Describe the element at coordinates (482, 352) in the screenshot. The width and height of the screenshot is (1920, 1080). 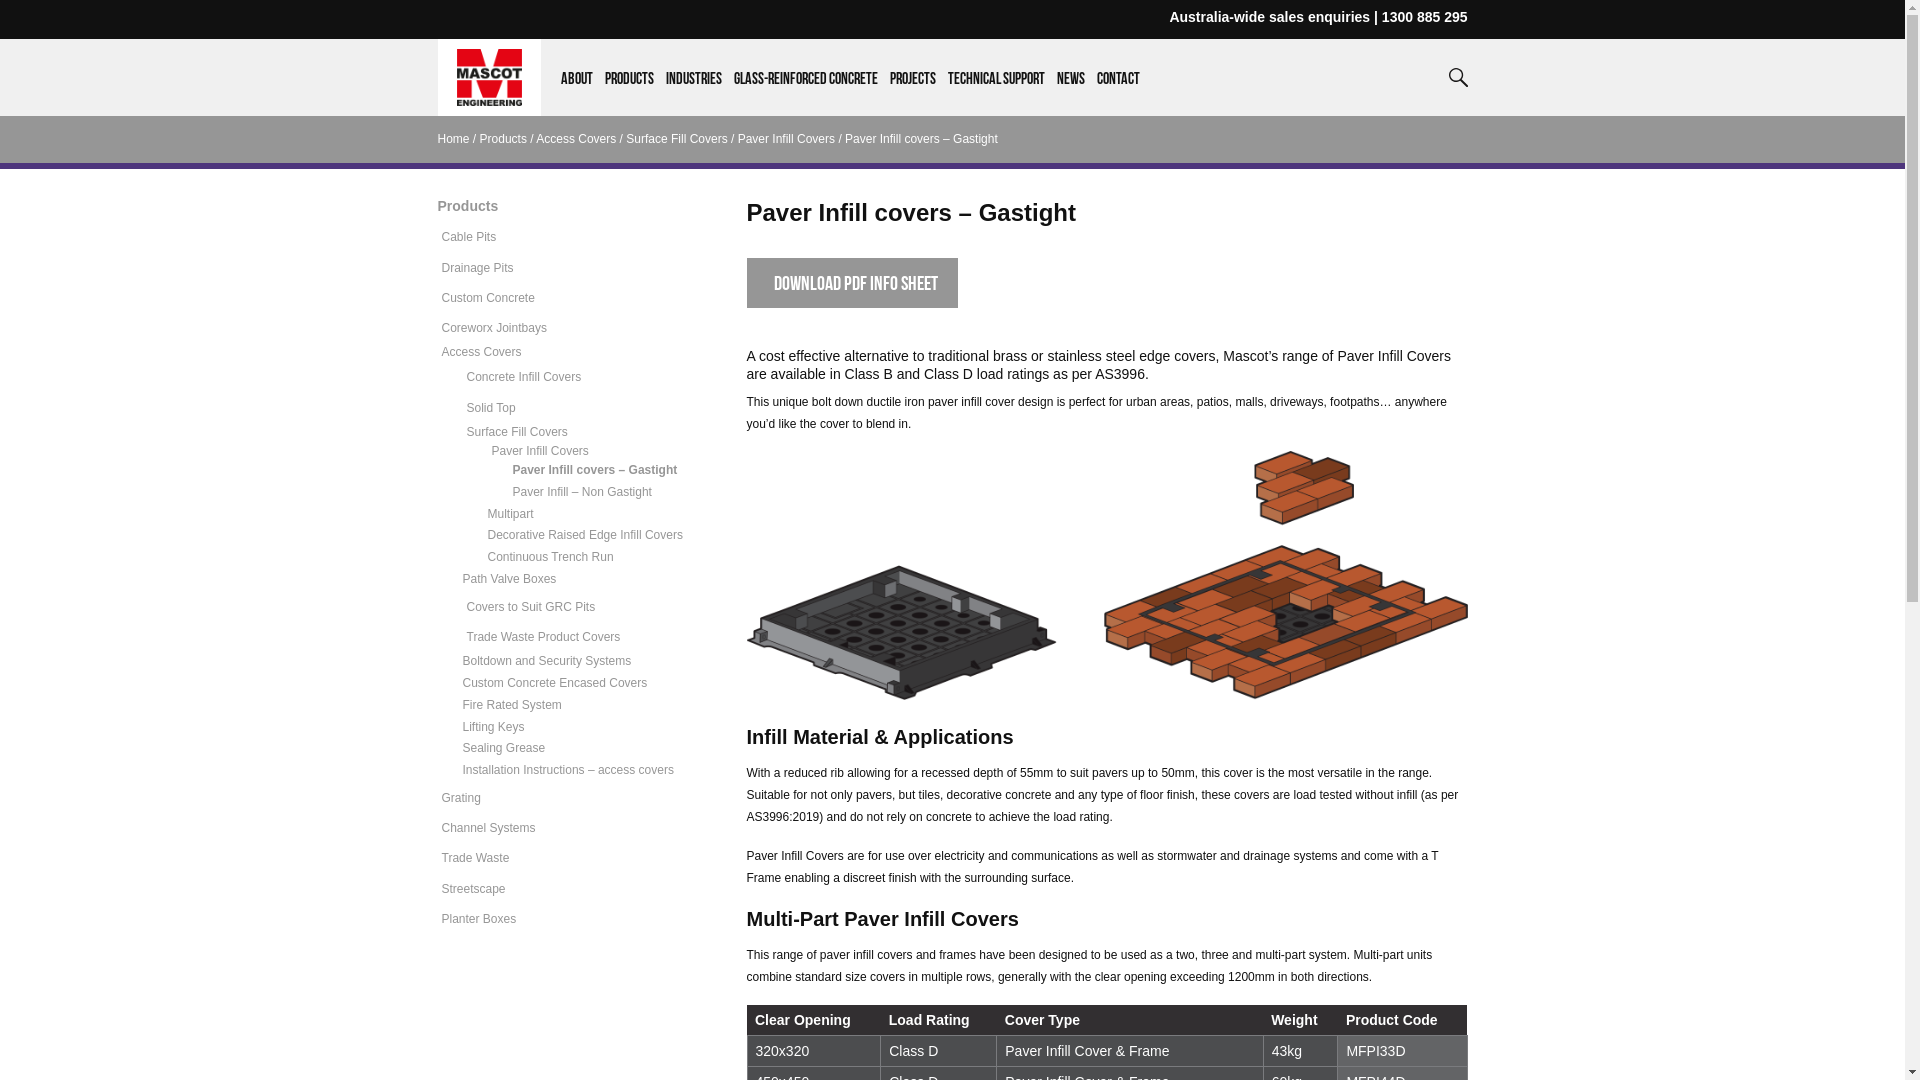
I see `Access Covers` at that location.